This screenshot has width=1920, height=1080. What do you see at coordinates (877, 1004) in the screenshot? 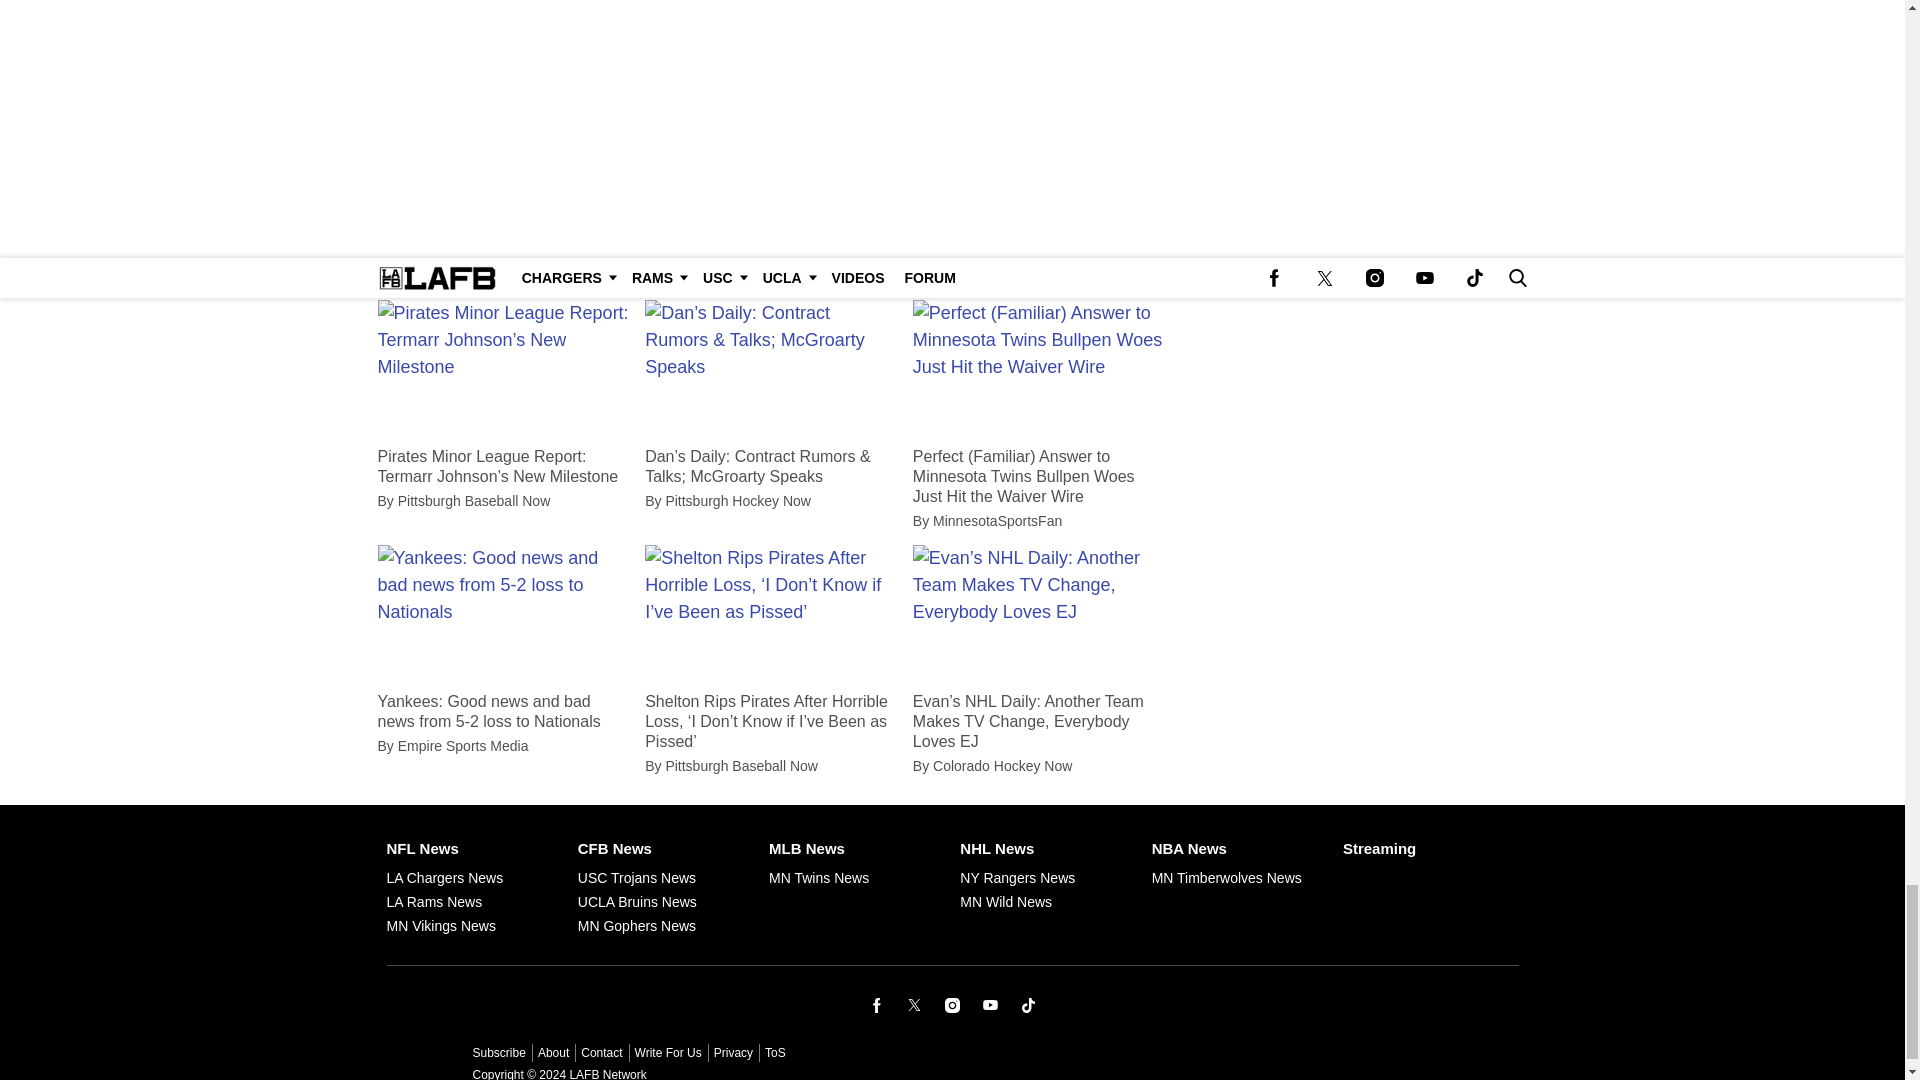
I see `Follow us on Facebook` at bounding box center [877, 1004].